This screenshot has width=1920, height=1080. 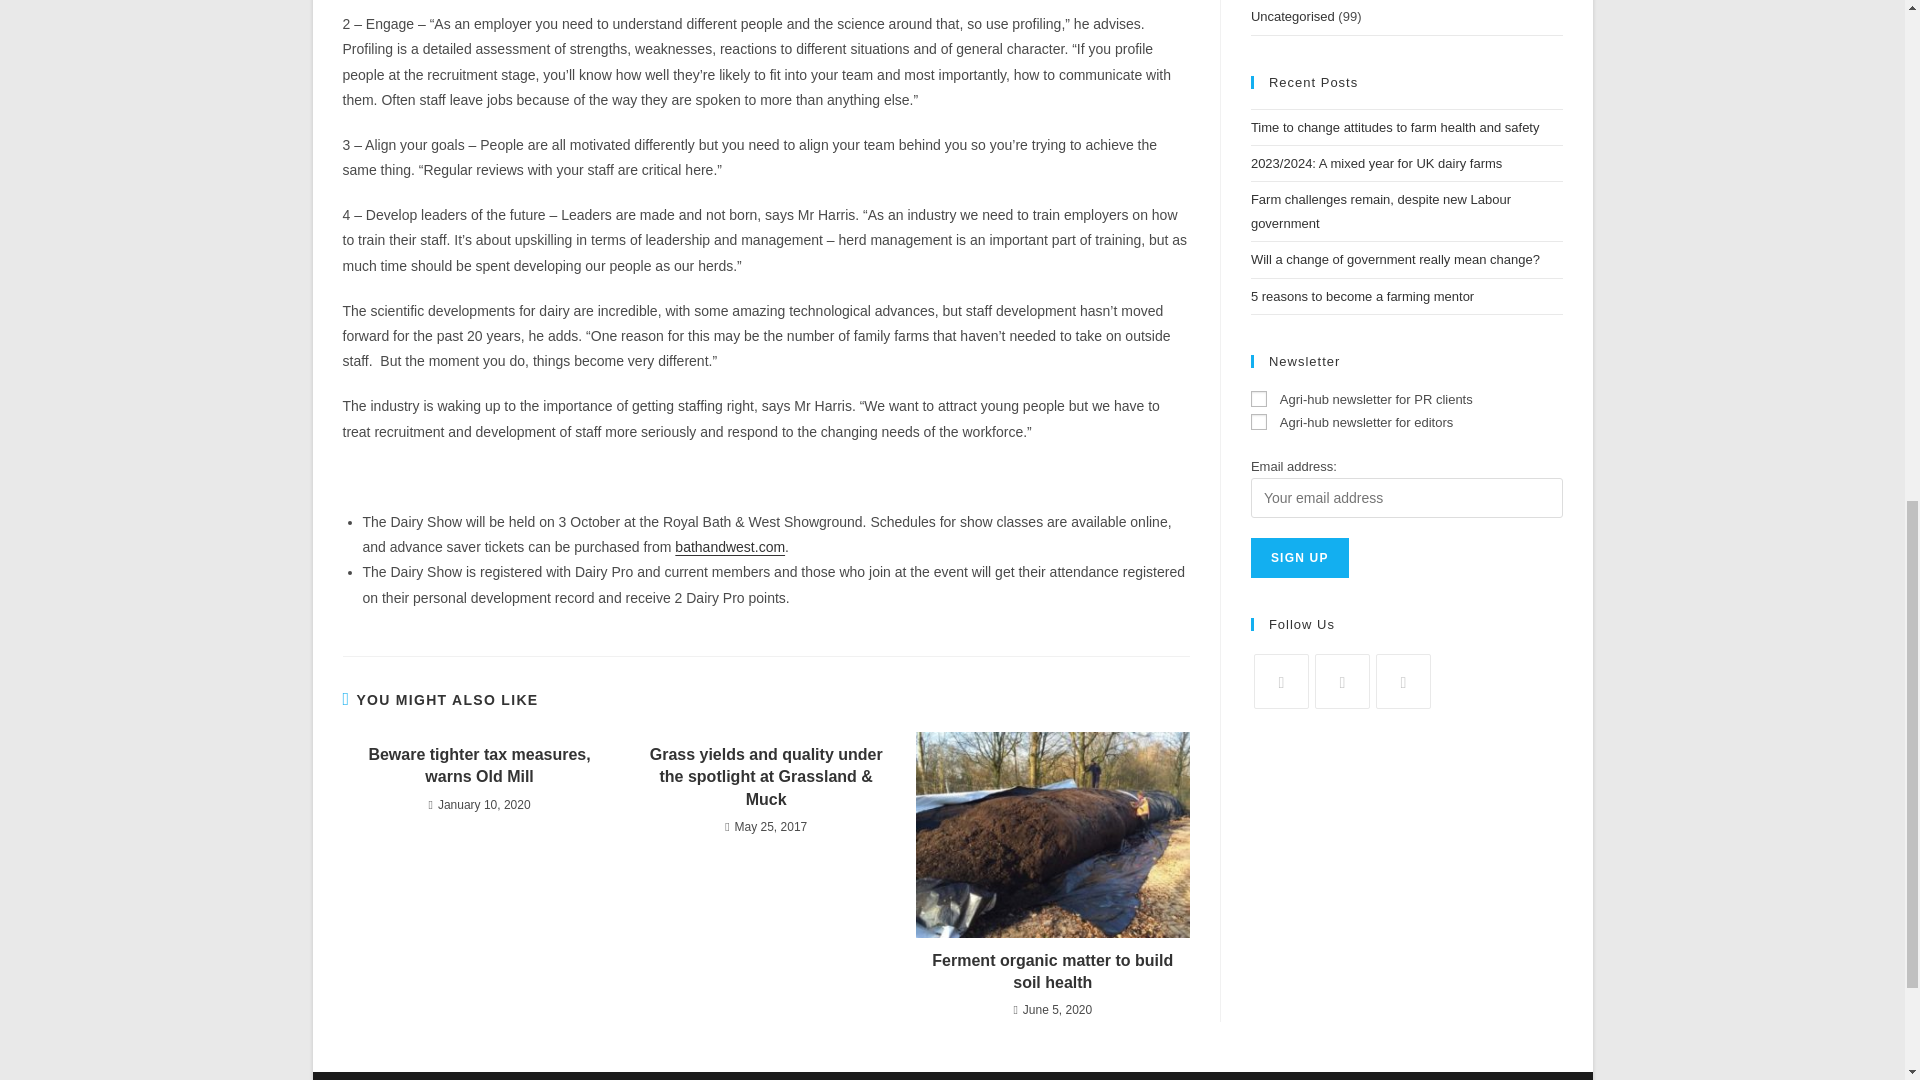 I want to click on 2a5121b343, so click(x=1259, y=421).